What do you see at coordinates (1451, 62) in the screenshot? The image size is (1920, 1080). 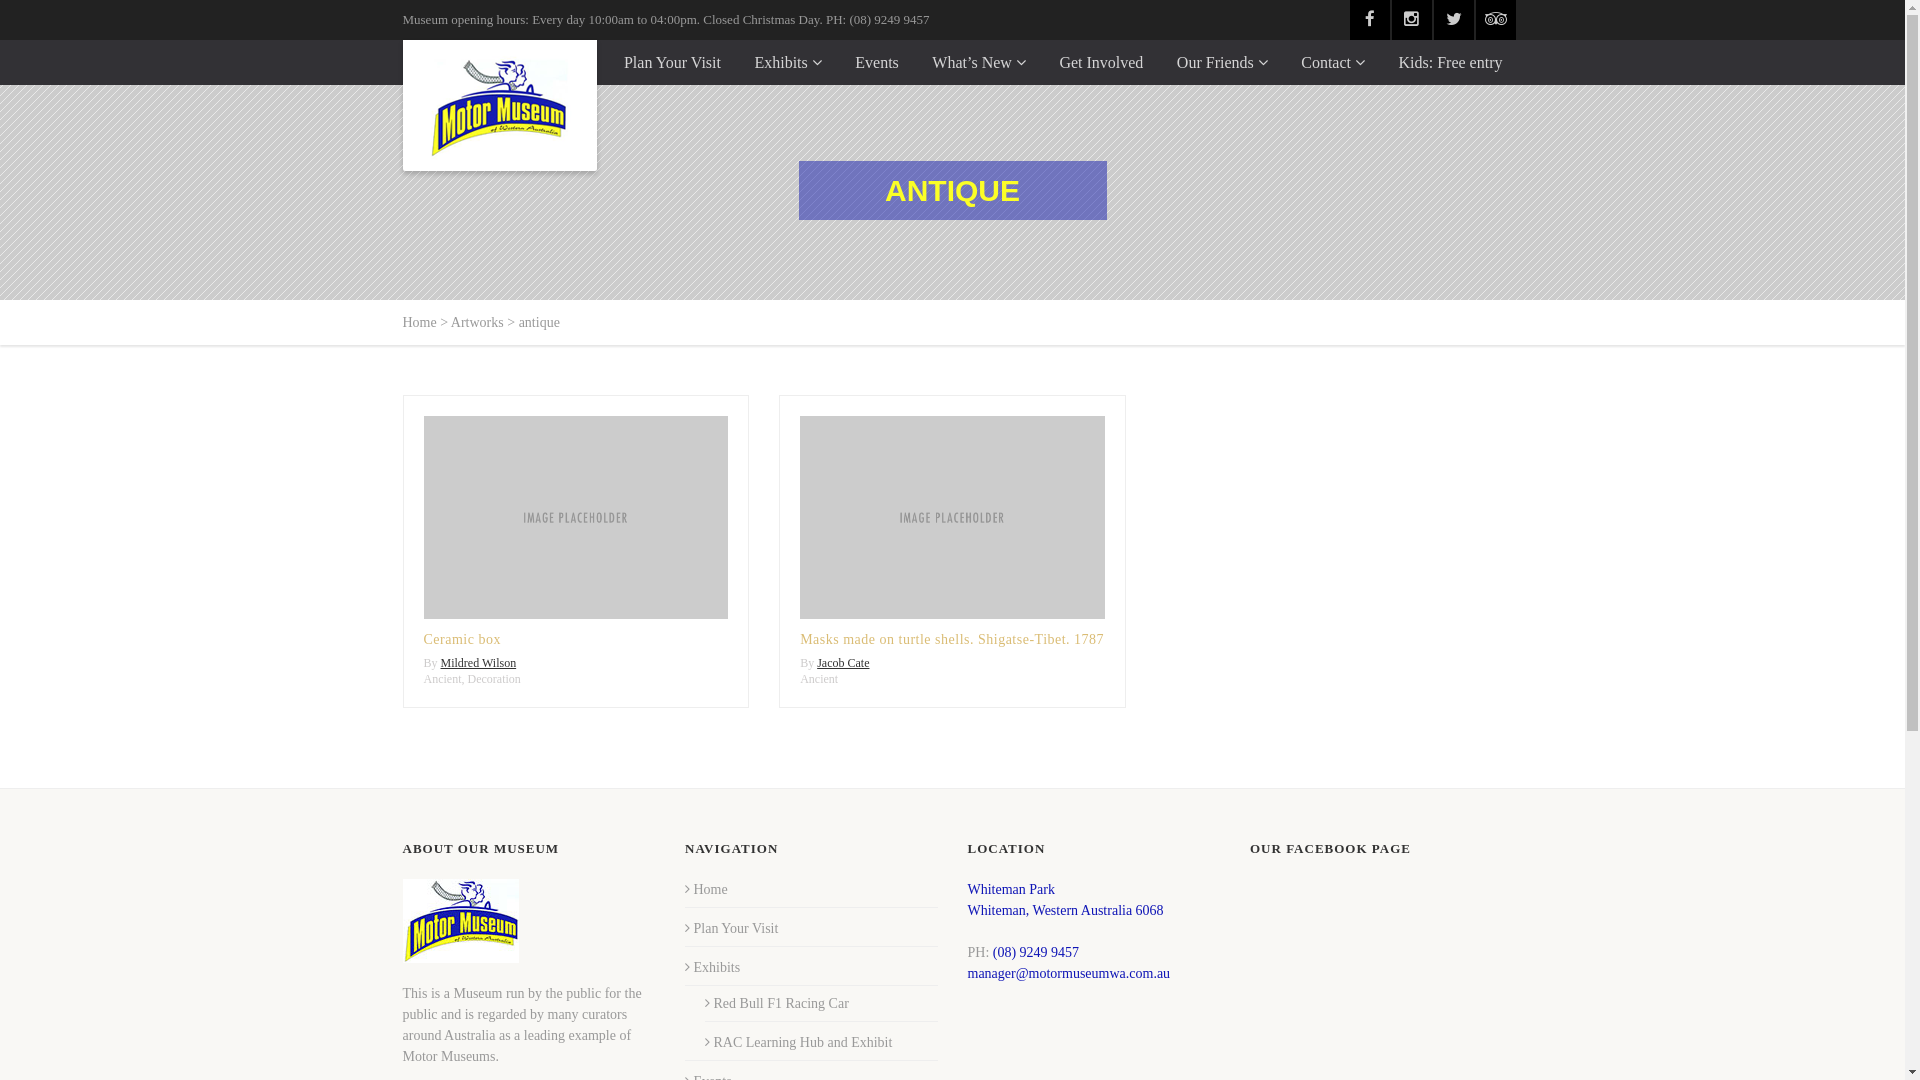 I see `Kids: Free entry` at bounding box center [1451, 62].